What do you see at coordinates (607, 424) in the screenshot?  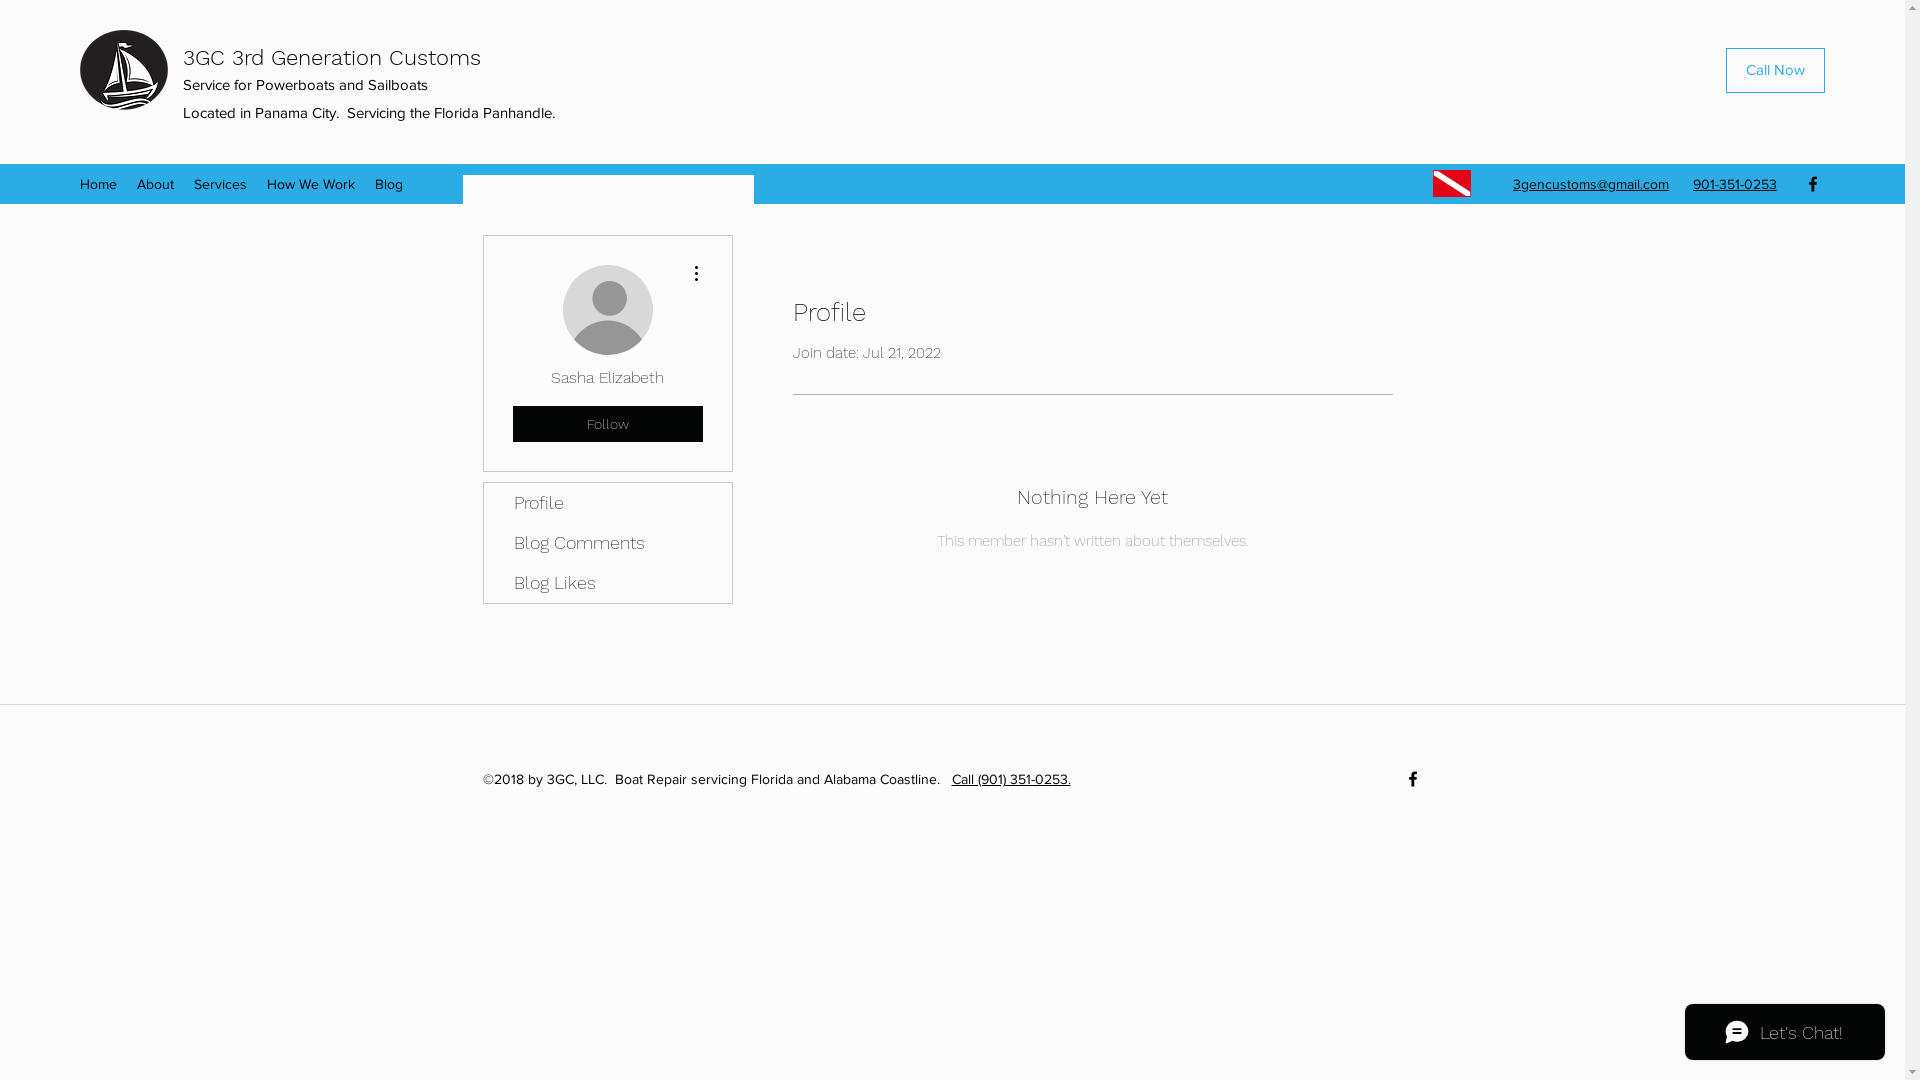 I see `Follow` at bounding box center [607, 424].